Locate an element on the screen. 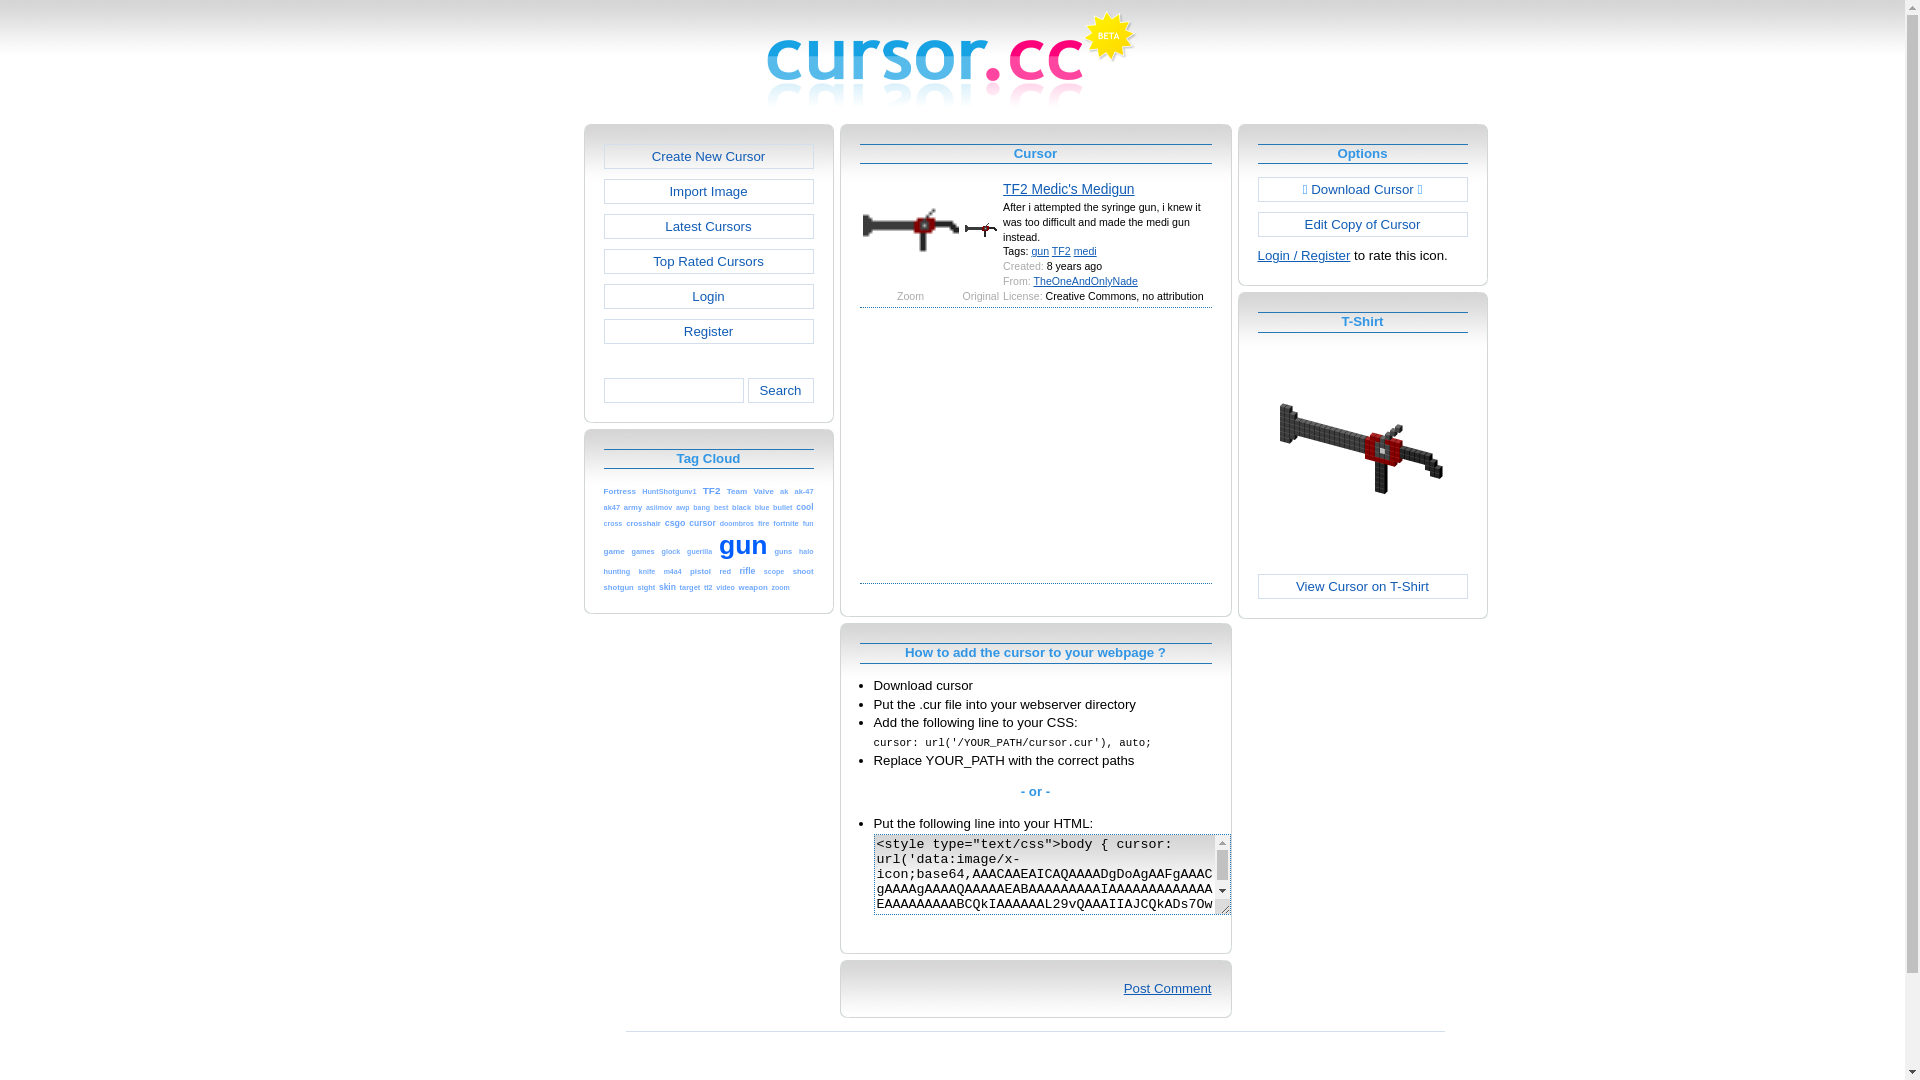 This screenshot has height=1080, width=1920. sight is located at coordinates (647, 586).